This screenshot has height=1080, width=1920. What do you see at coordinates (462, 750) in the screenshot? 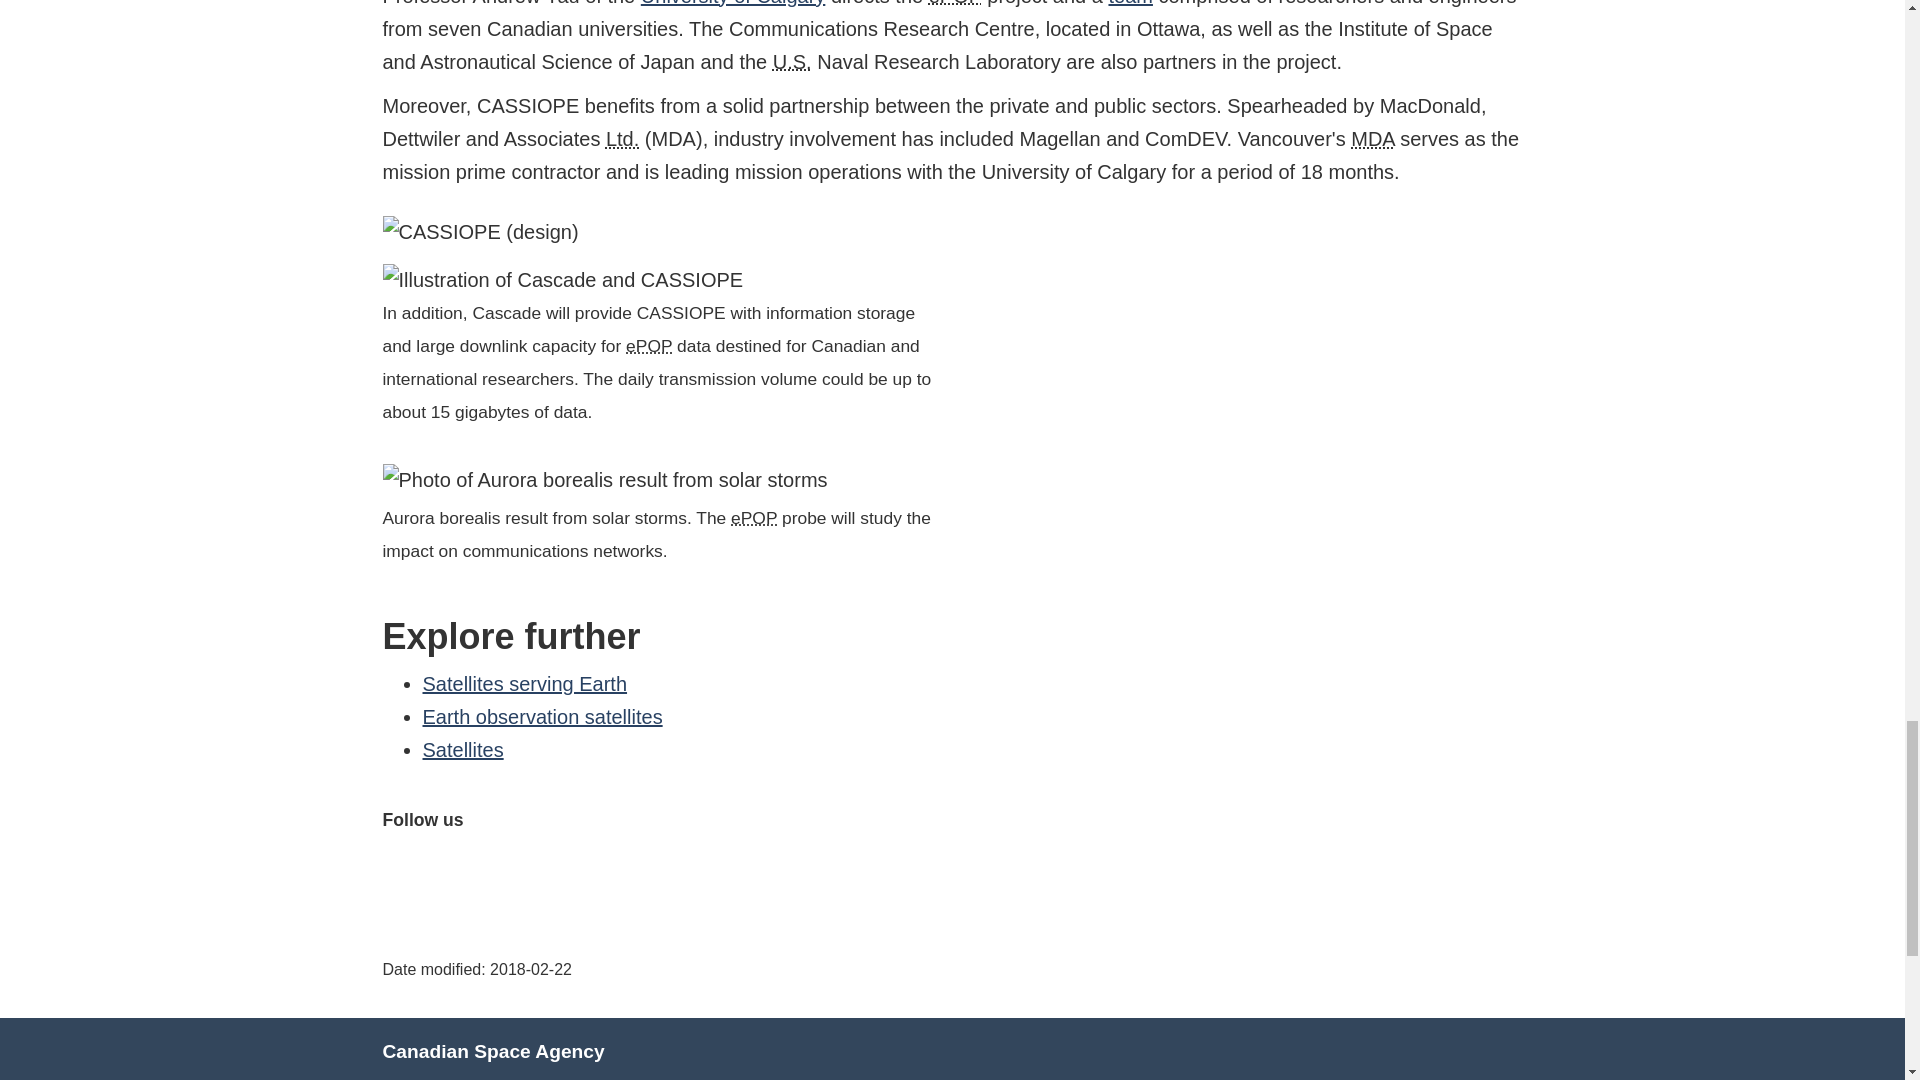
I see `Satellites` at bounding box center [462, 750].